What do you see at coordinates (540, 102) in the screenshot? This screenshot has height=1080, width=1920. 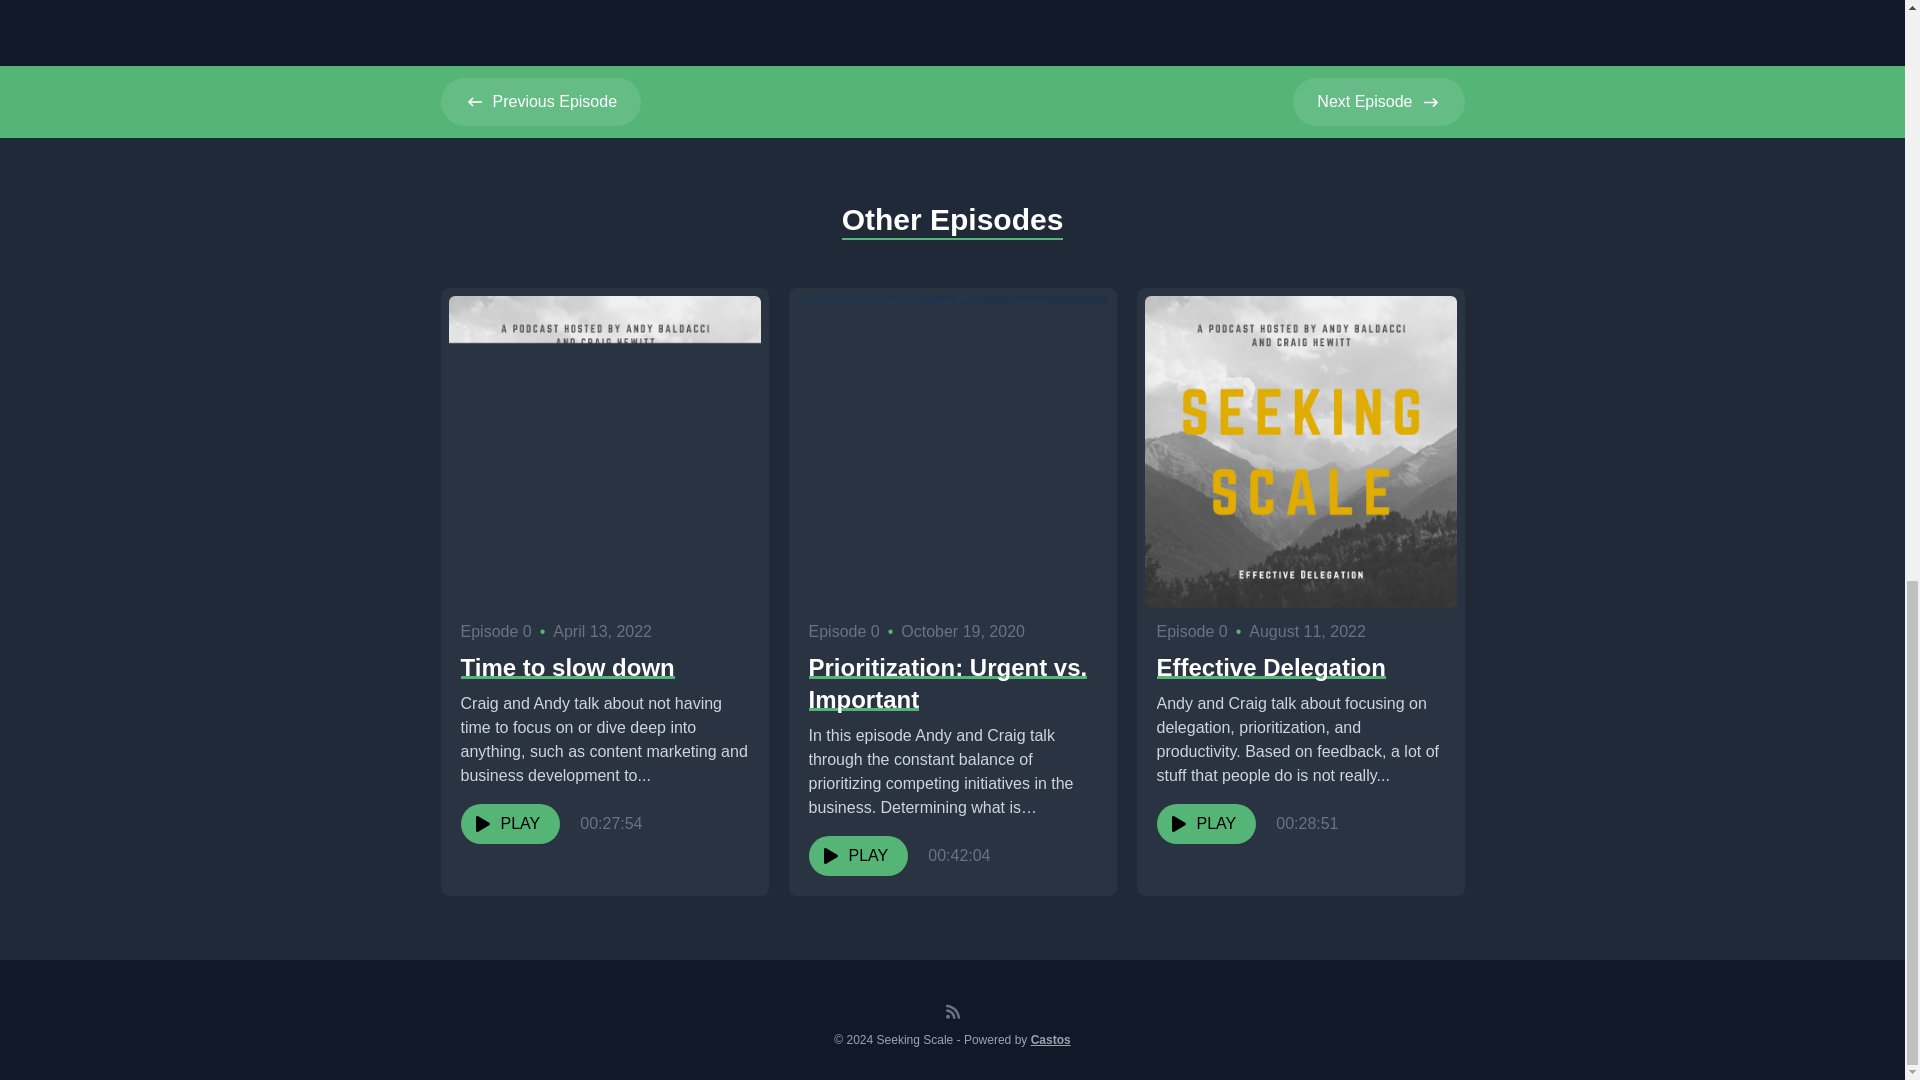 I see `Powered by Castos` at bounding box center [540, 102].